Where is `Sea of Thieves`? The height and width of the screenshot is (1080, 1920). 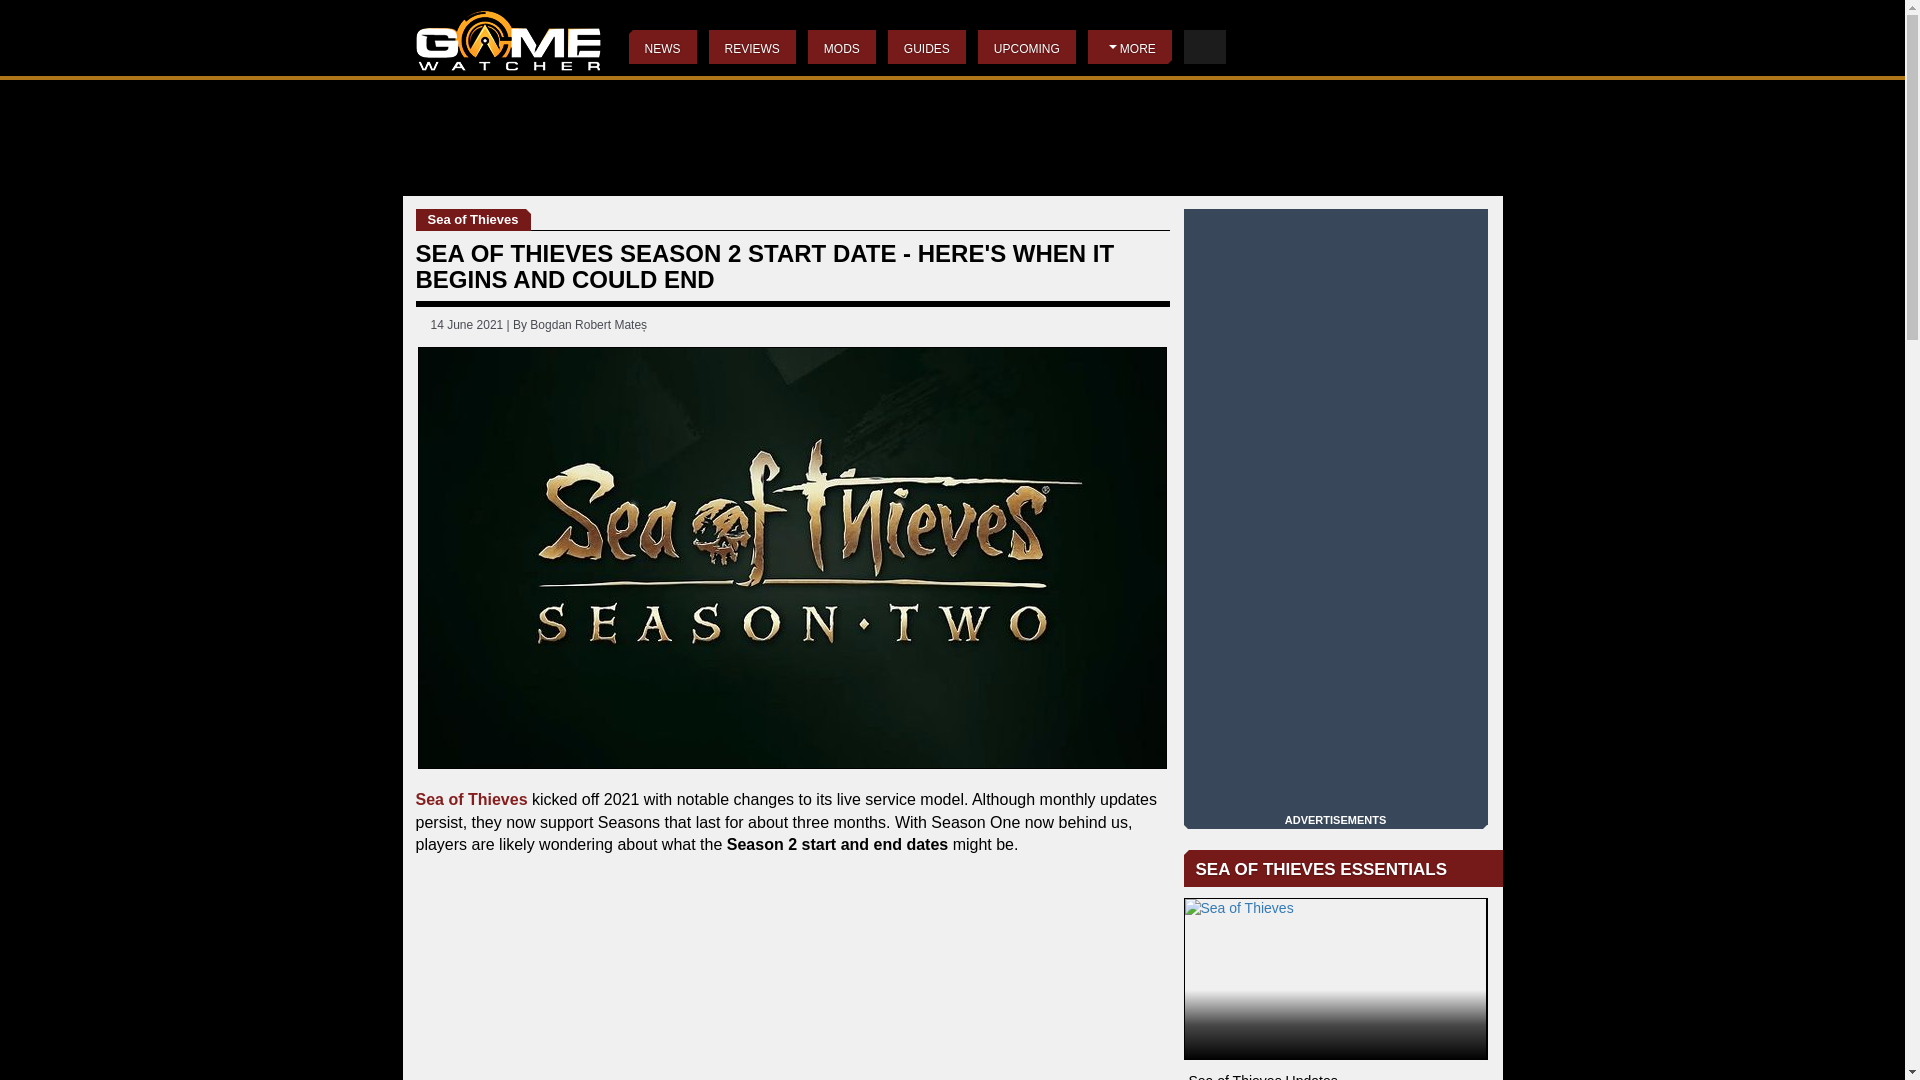 Sea of Thieves is located at coordinates (472, 798).